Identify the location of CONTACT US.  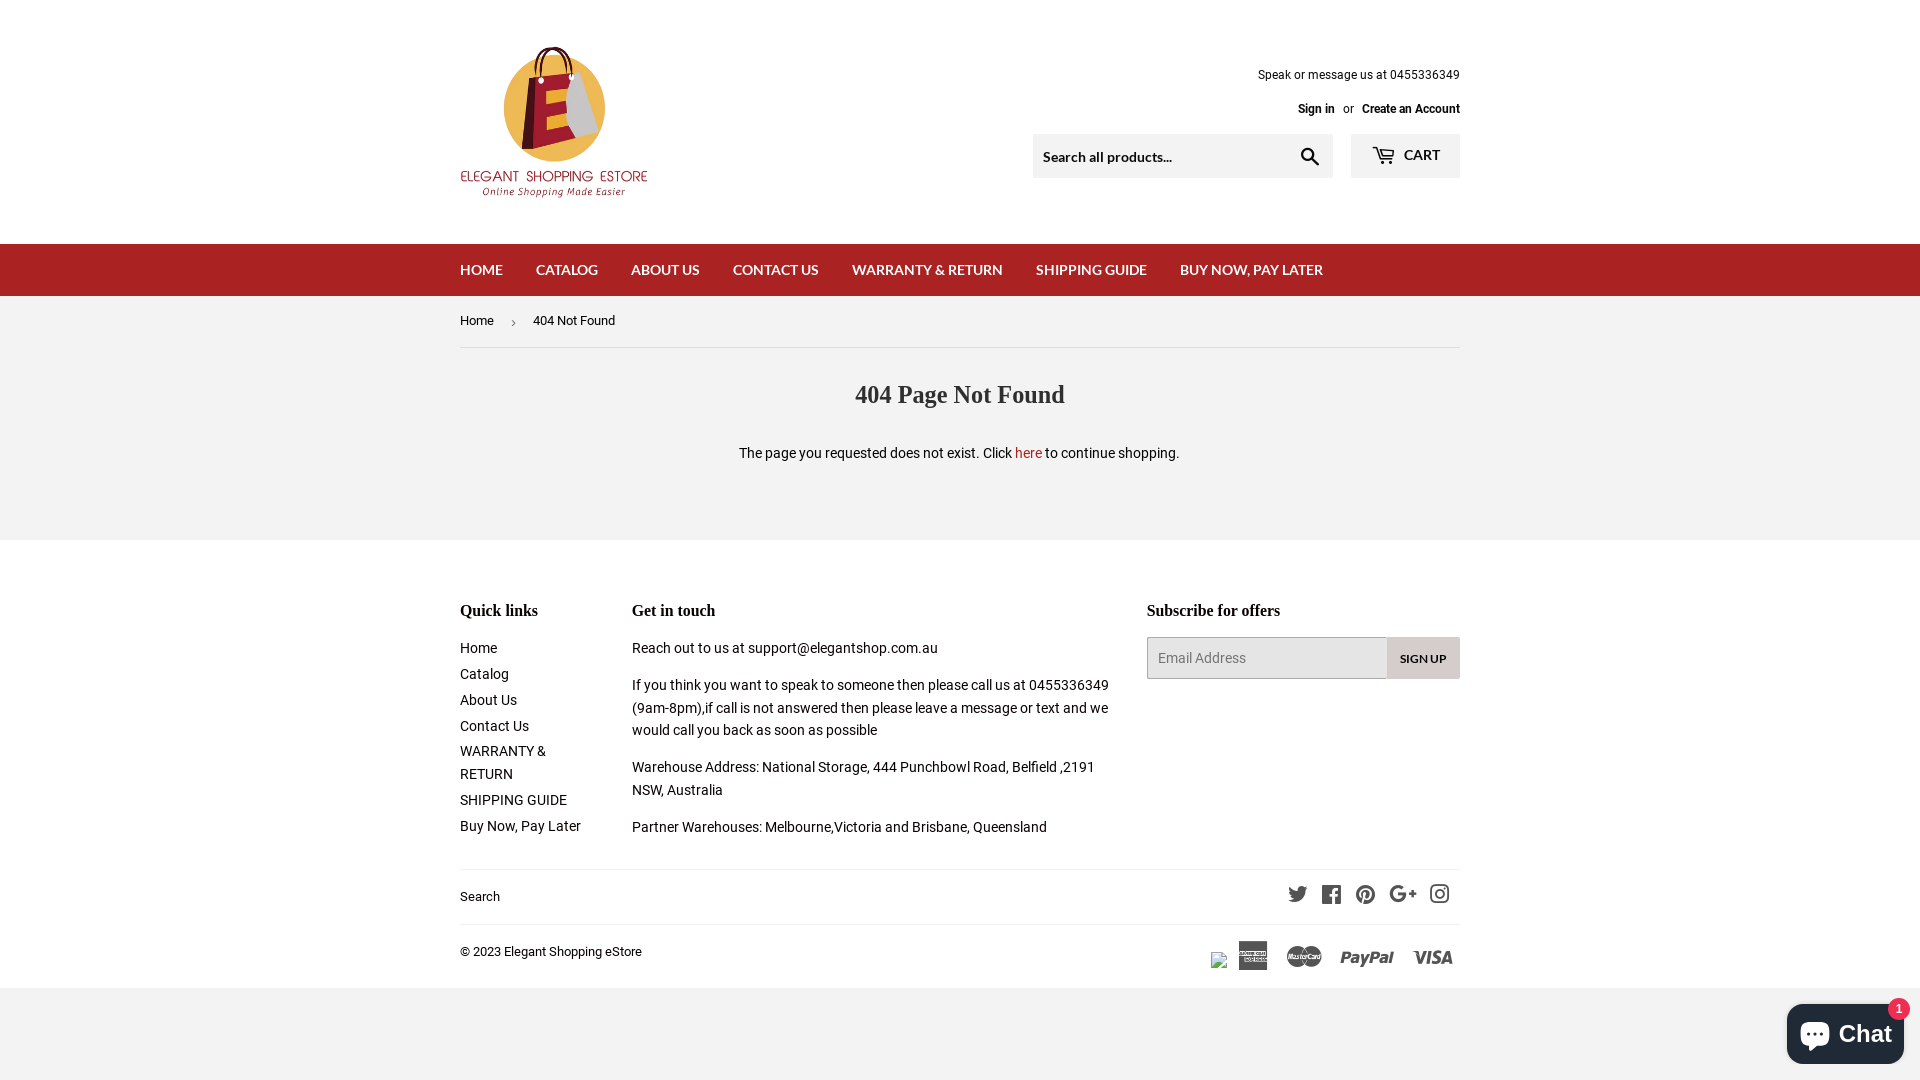
(776, 270).